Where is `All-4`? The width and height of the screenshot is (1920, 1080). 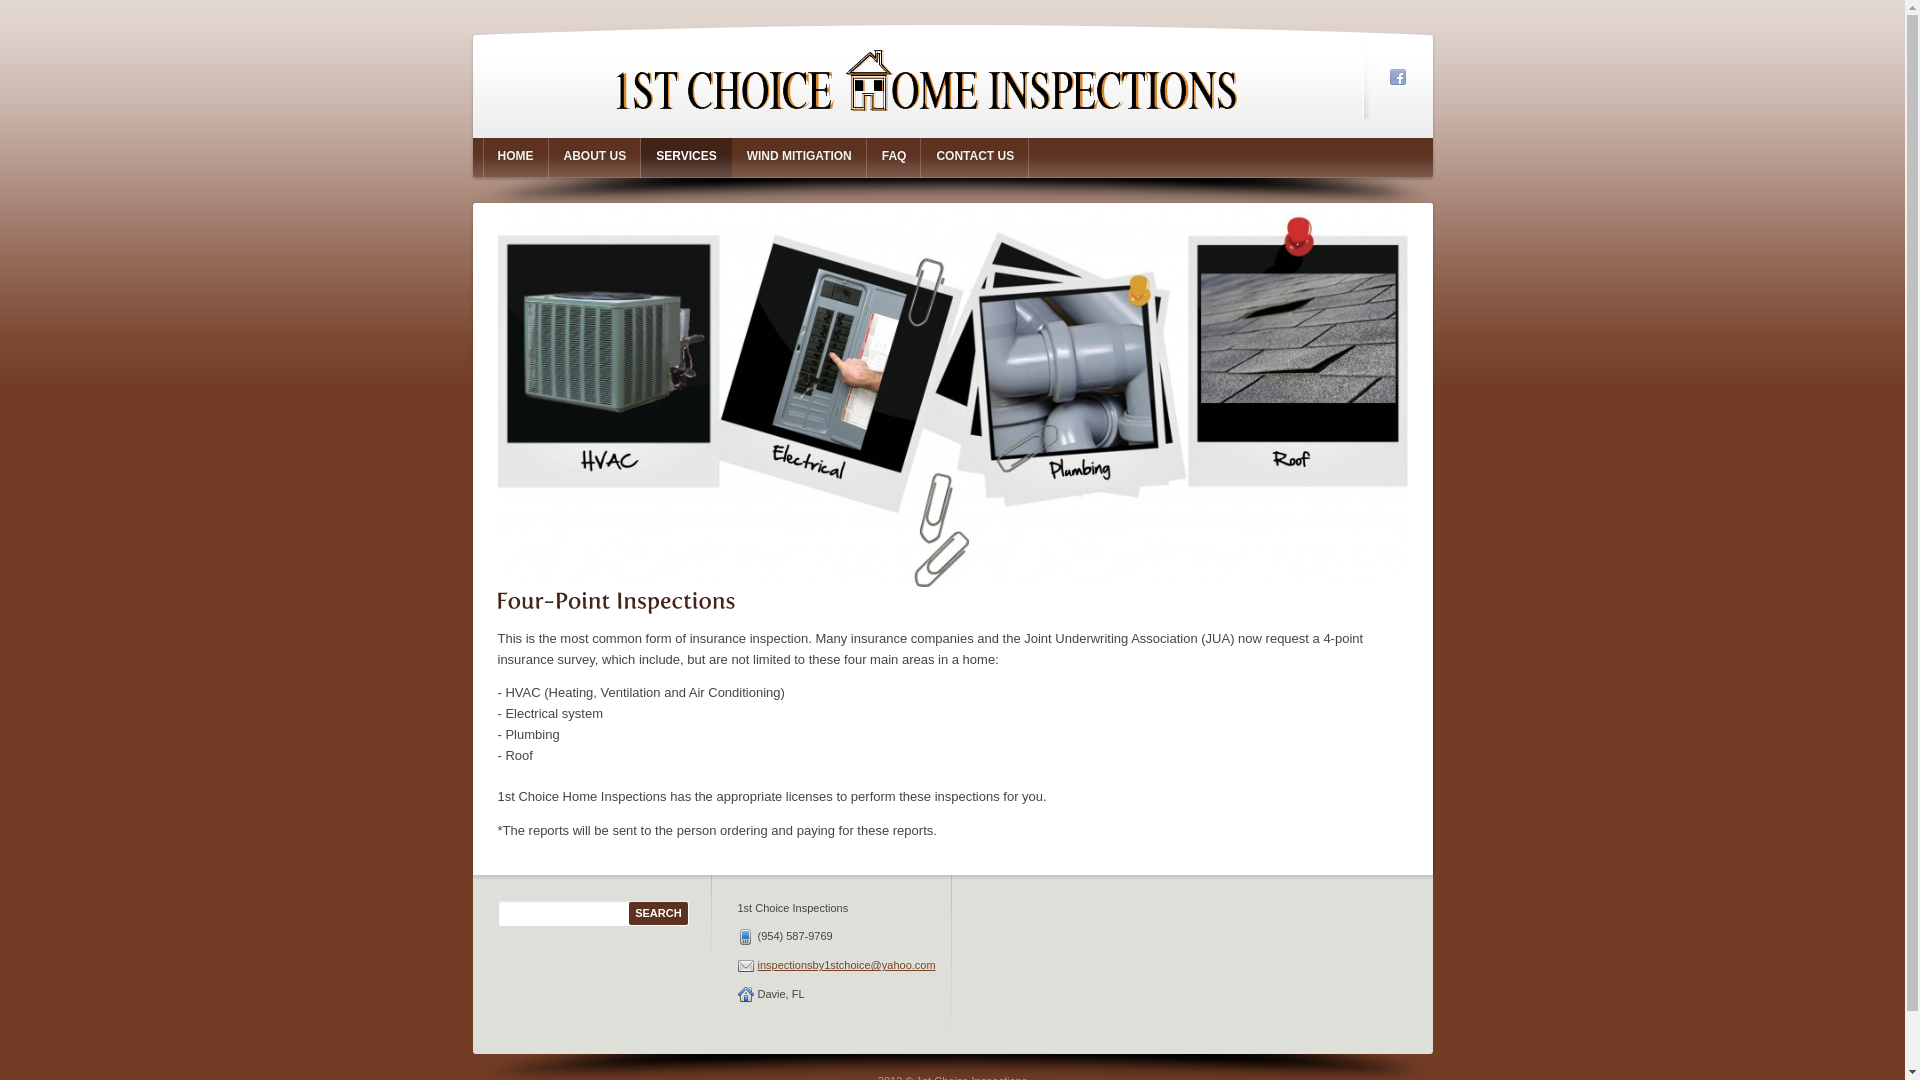 All-4 is located at coordinates (953, 400).